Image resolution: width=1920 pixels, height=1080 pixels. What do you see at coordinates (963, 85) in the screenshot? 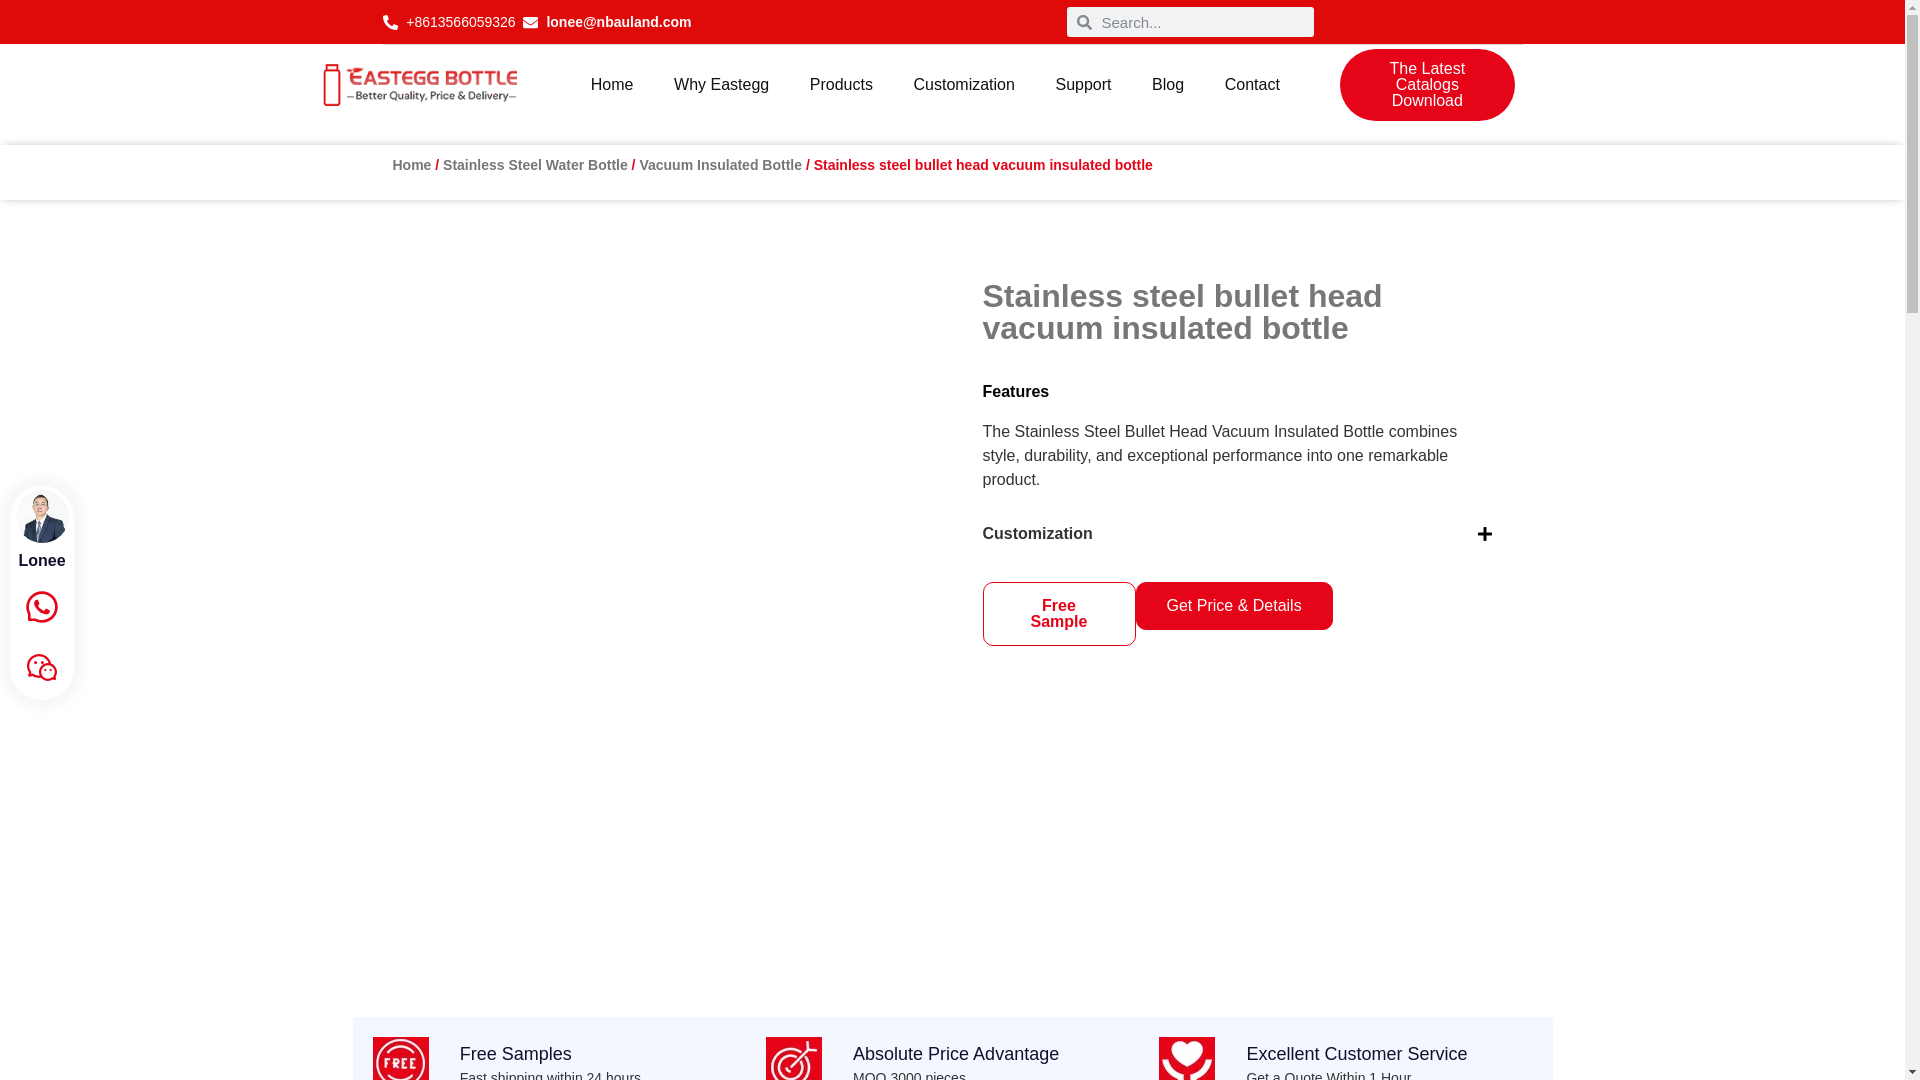
I see `Customization` at bounding box center [963, 85].